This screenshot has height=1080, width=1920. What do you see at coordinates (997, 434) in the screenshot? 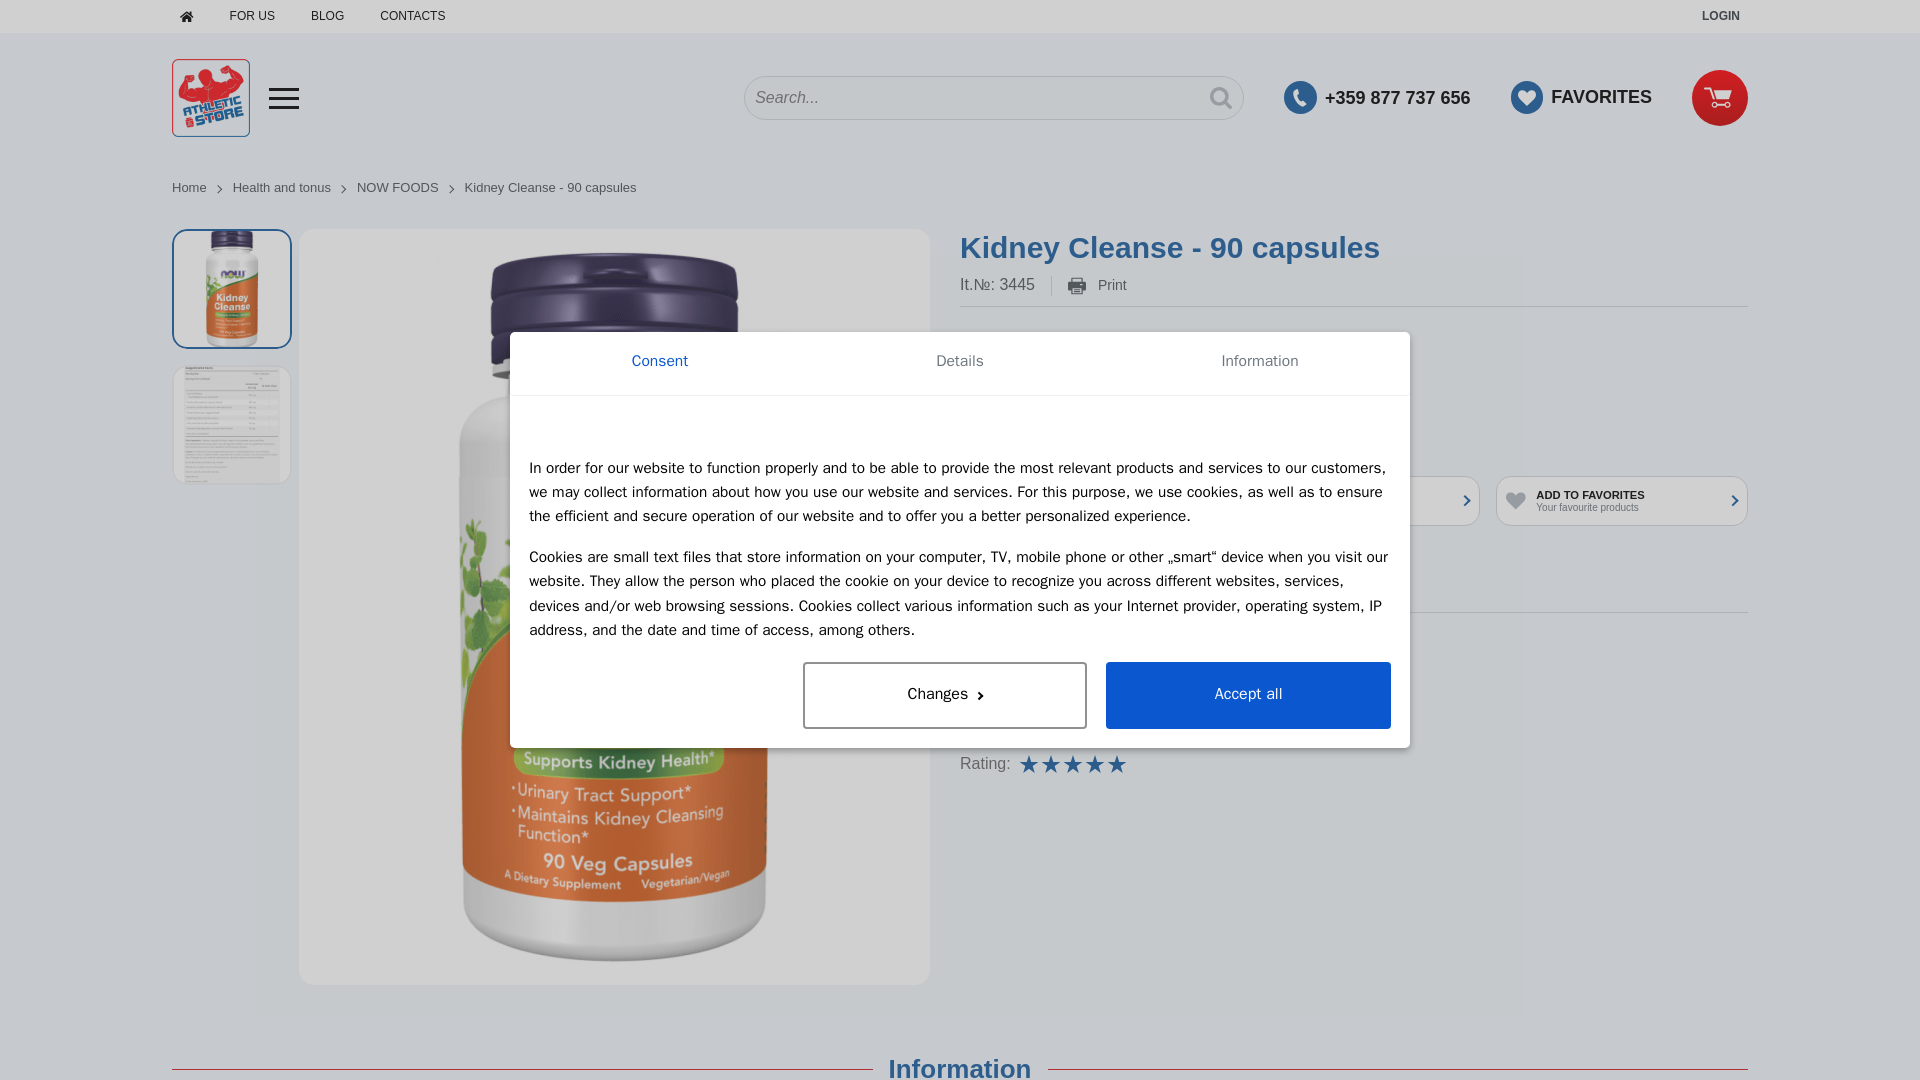
I see `1` at bounding box center [997, 434].